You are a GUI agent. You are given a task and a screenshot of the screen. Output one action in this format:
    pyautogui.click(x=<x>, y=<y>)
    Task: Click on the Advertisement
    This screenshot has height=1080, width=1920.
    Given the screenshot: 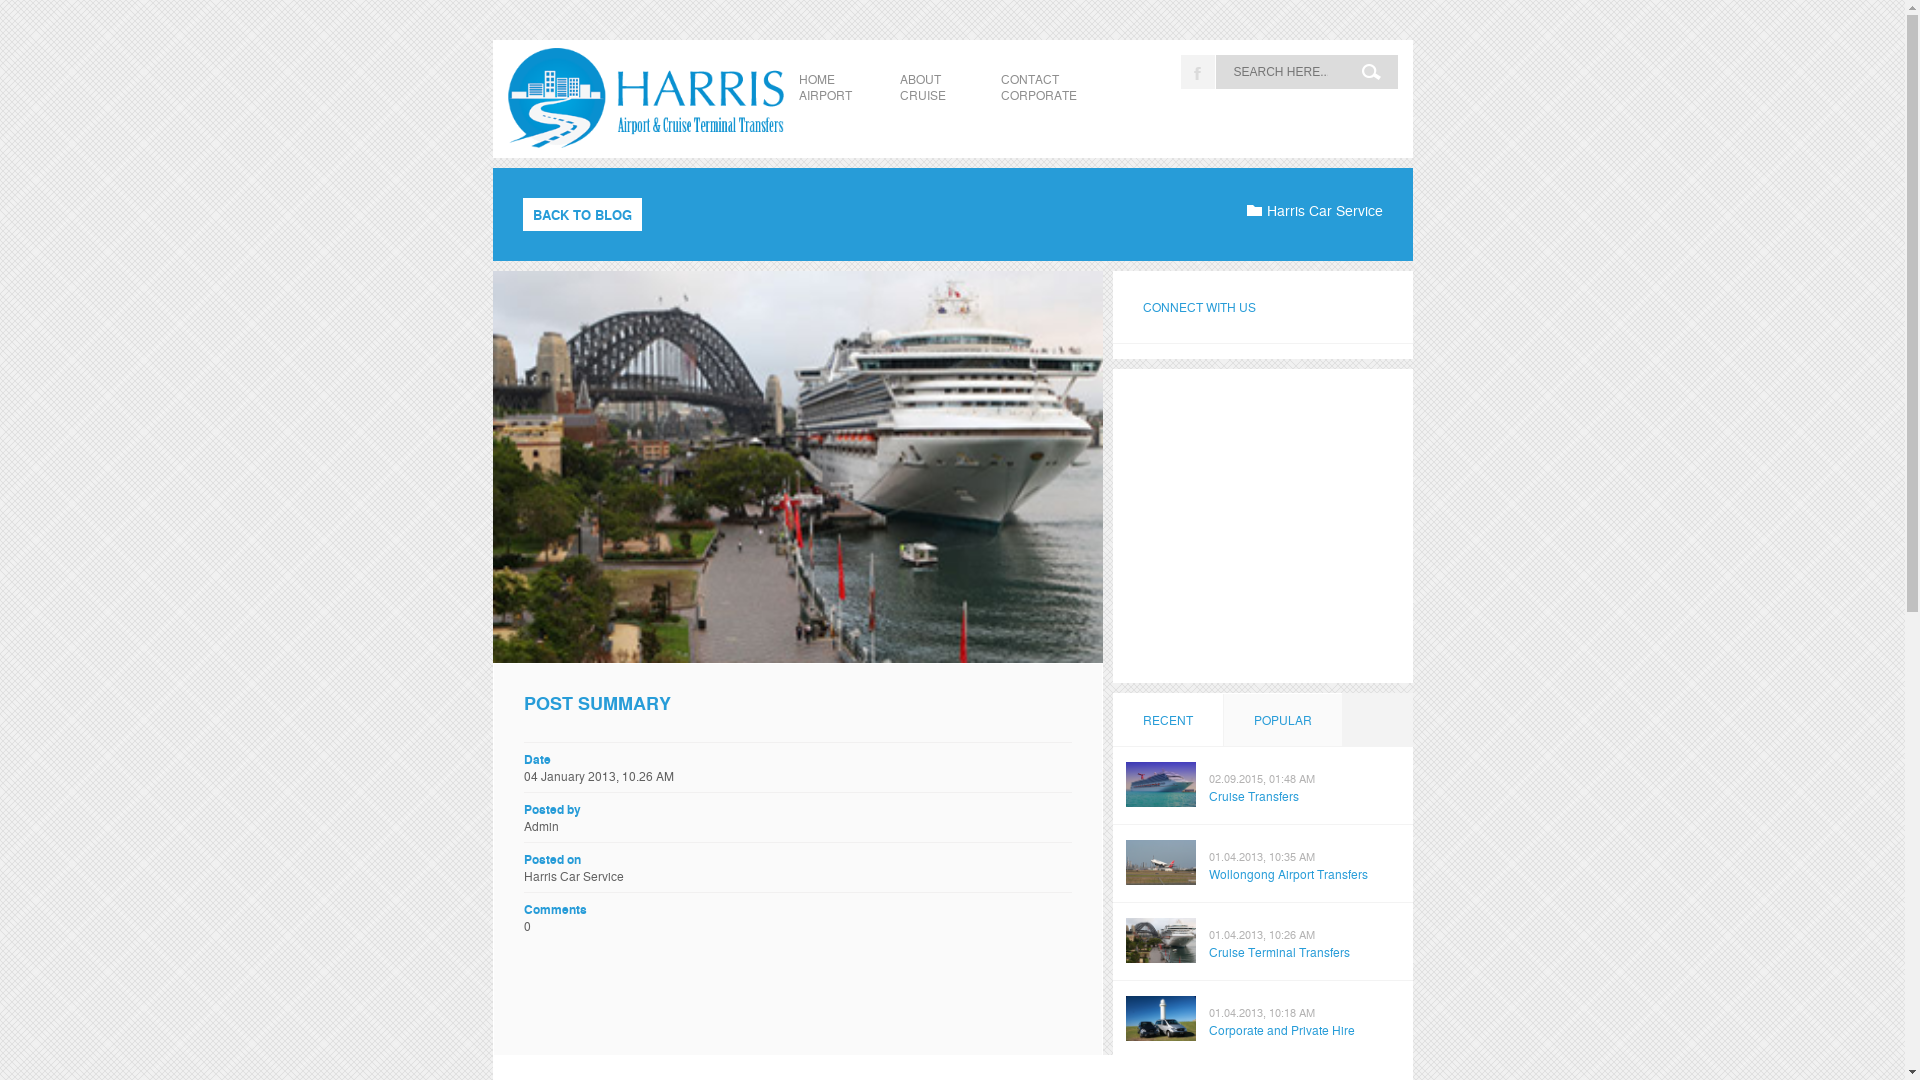 What is the action you would take?
    pyautogui.click(x=1267, y=524)
    